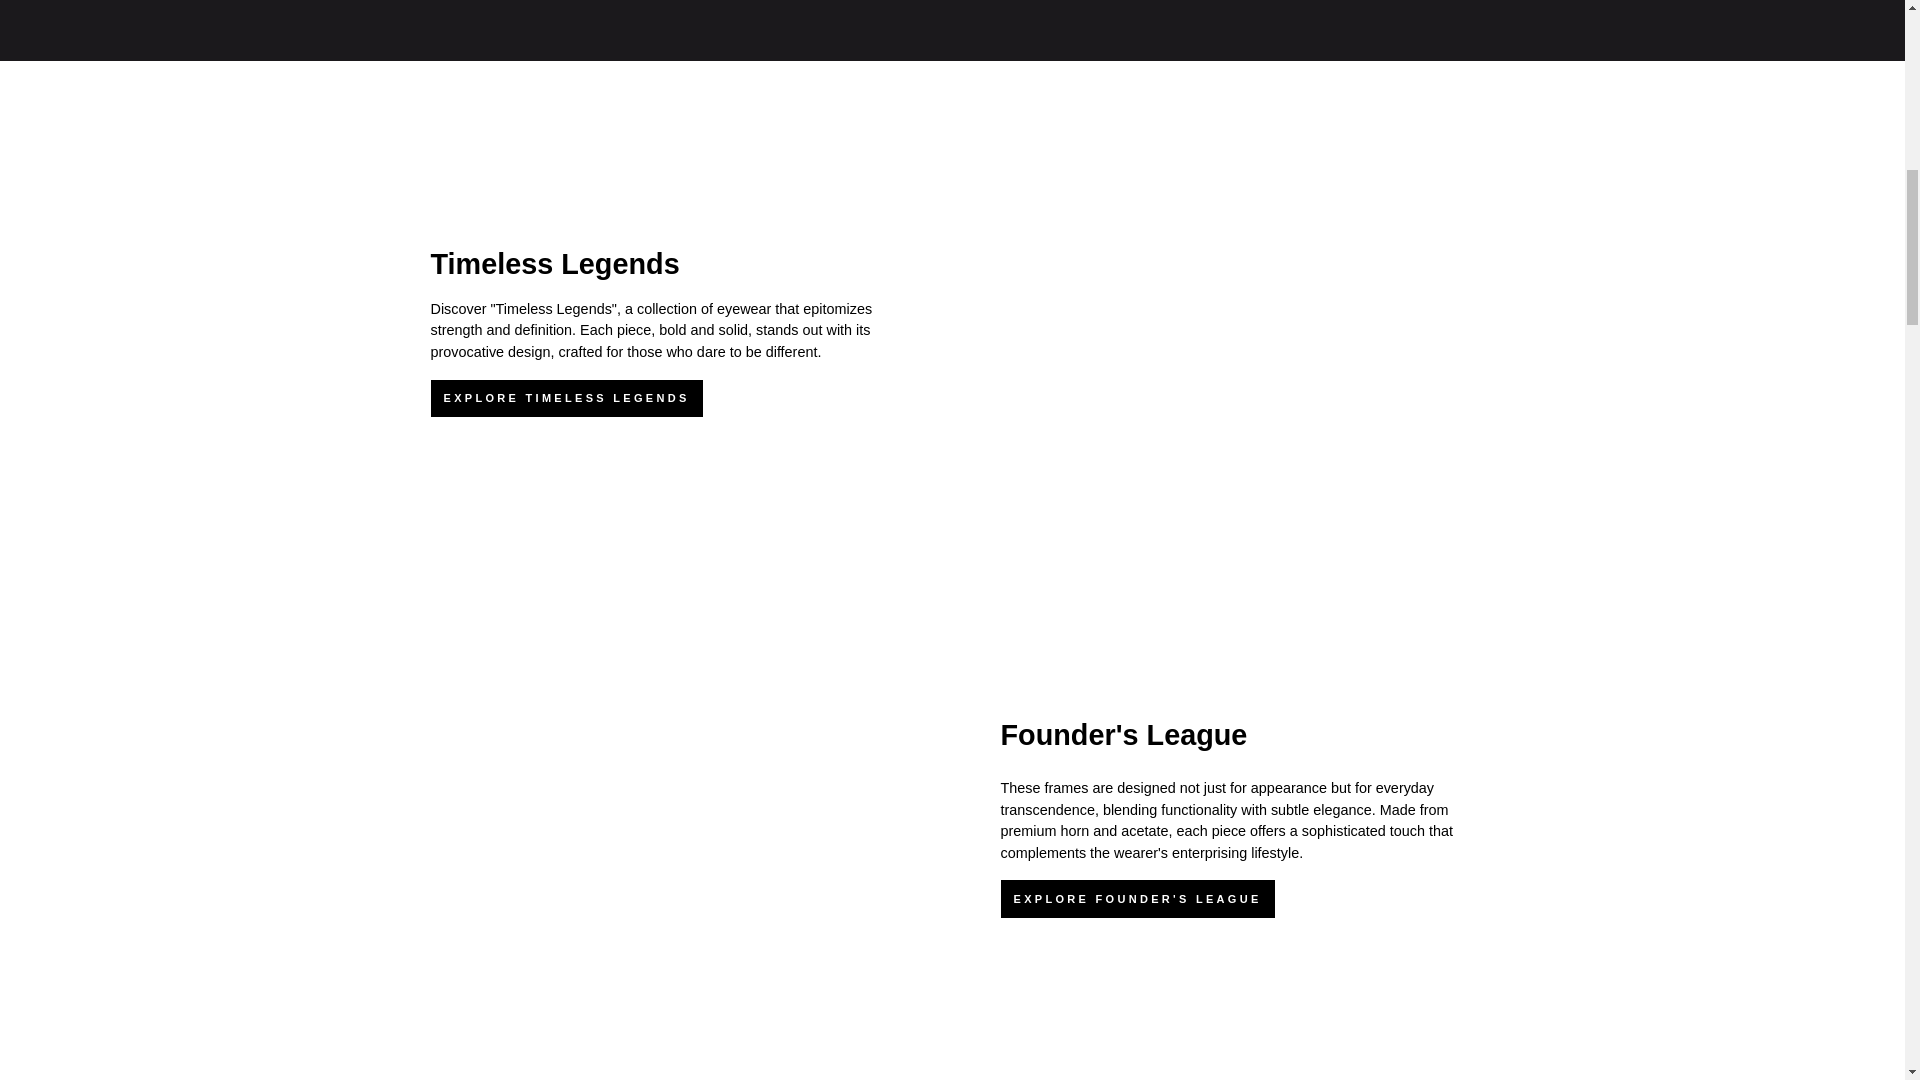 This screenshot has height=1080, width=1920. Describe the element at coordinates (1123, 734) in the screenshot. I see `Founder's League` at that location.